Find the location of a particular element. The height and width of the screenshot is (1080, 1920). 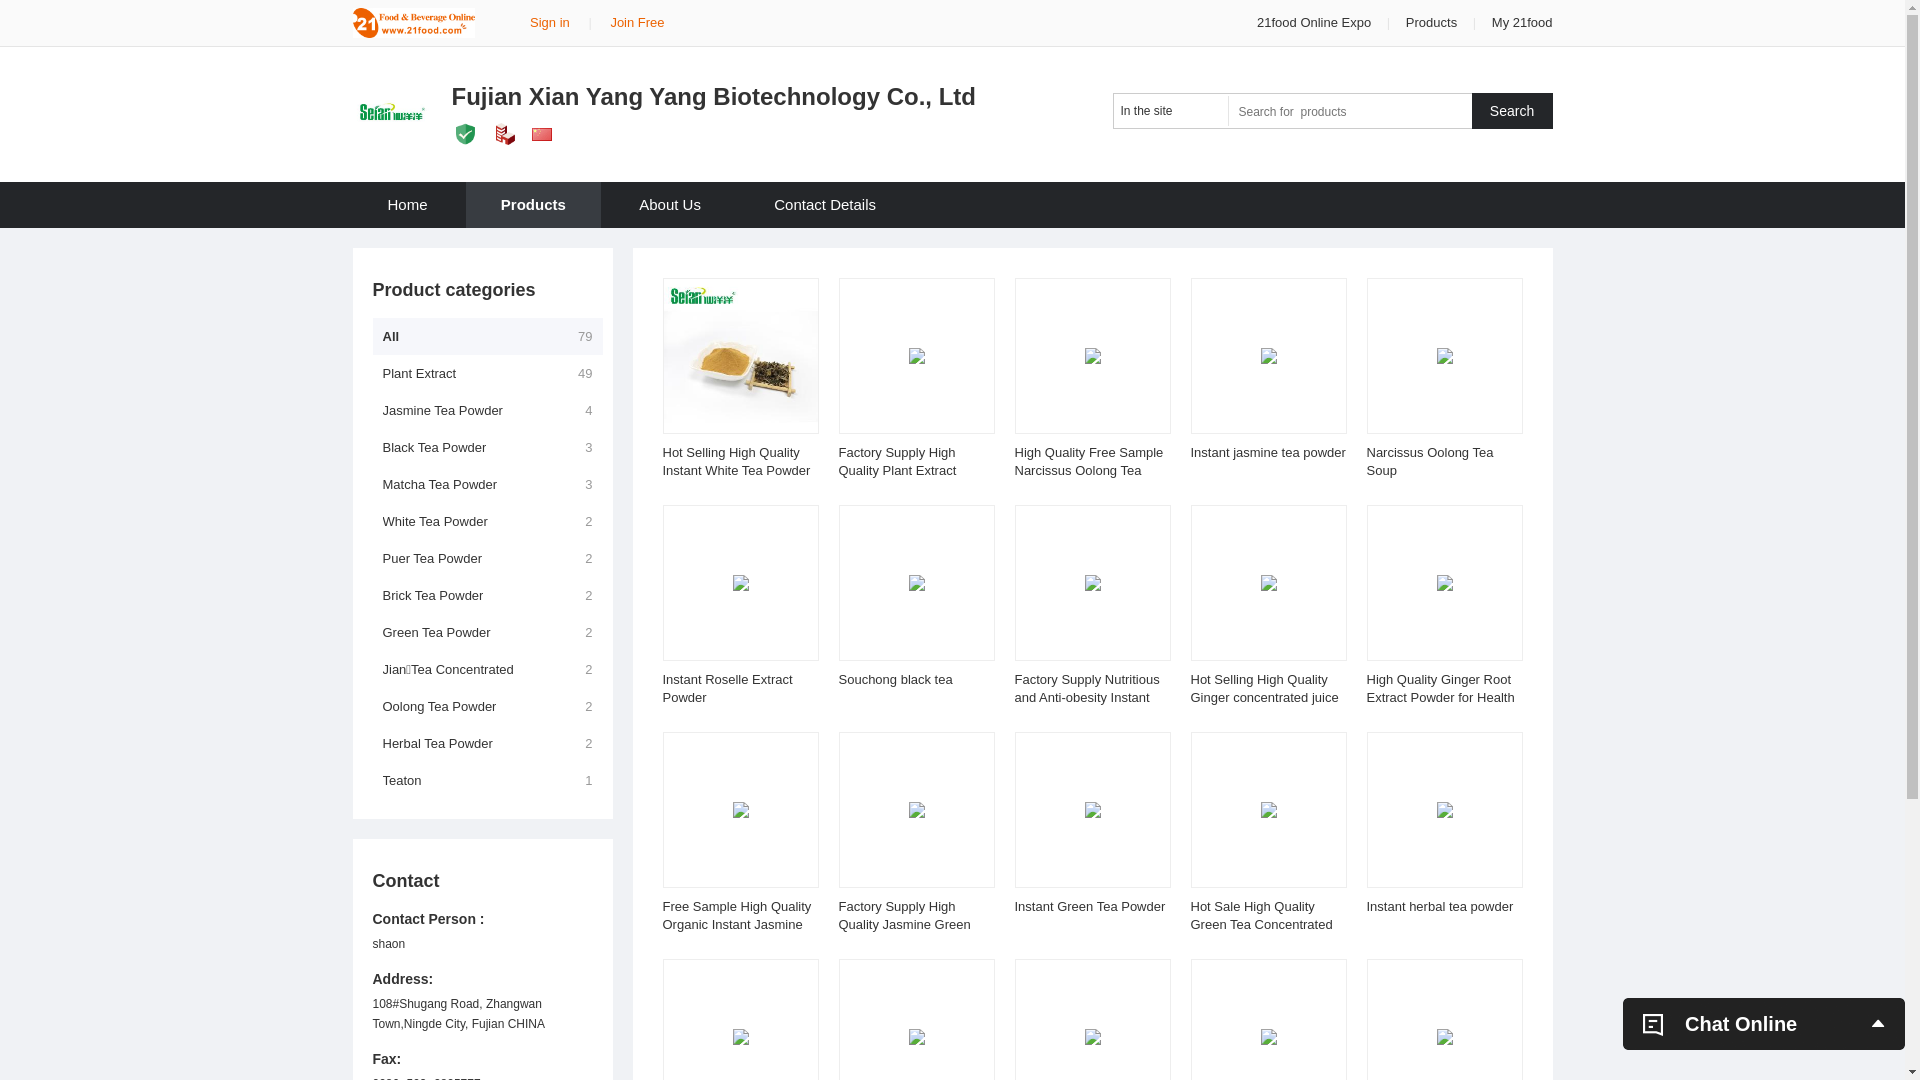

Narcissus Oolong Tea Soup is located at coordinates (1430, 462).